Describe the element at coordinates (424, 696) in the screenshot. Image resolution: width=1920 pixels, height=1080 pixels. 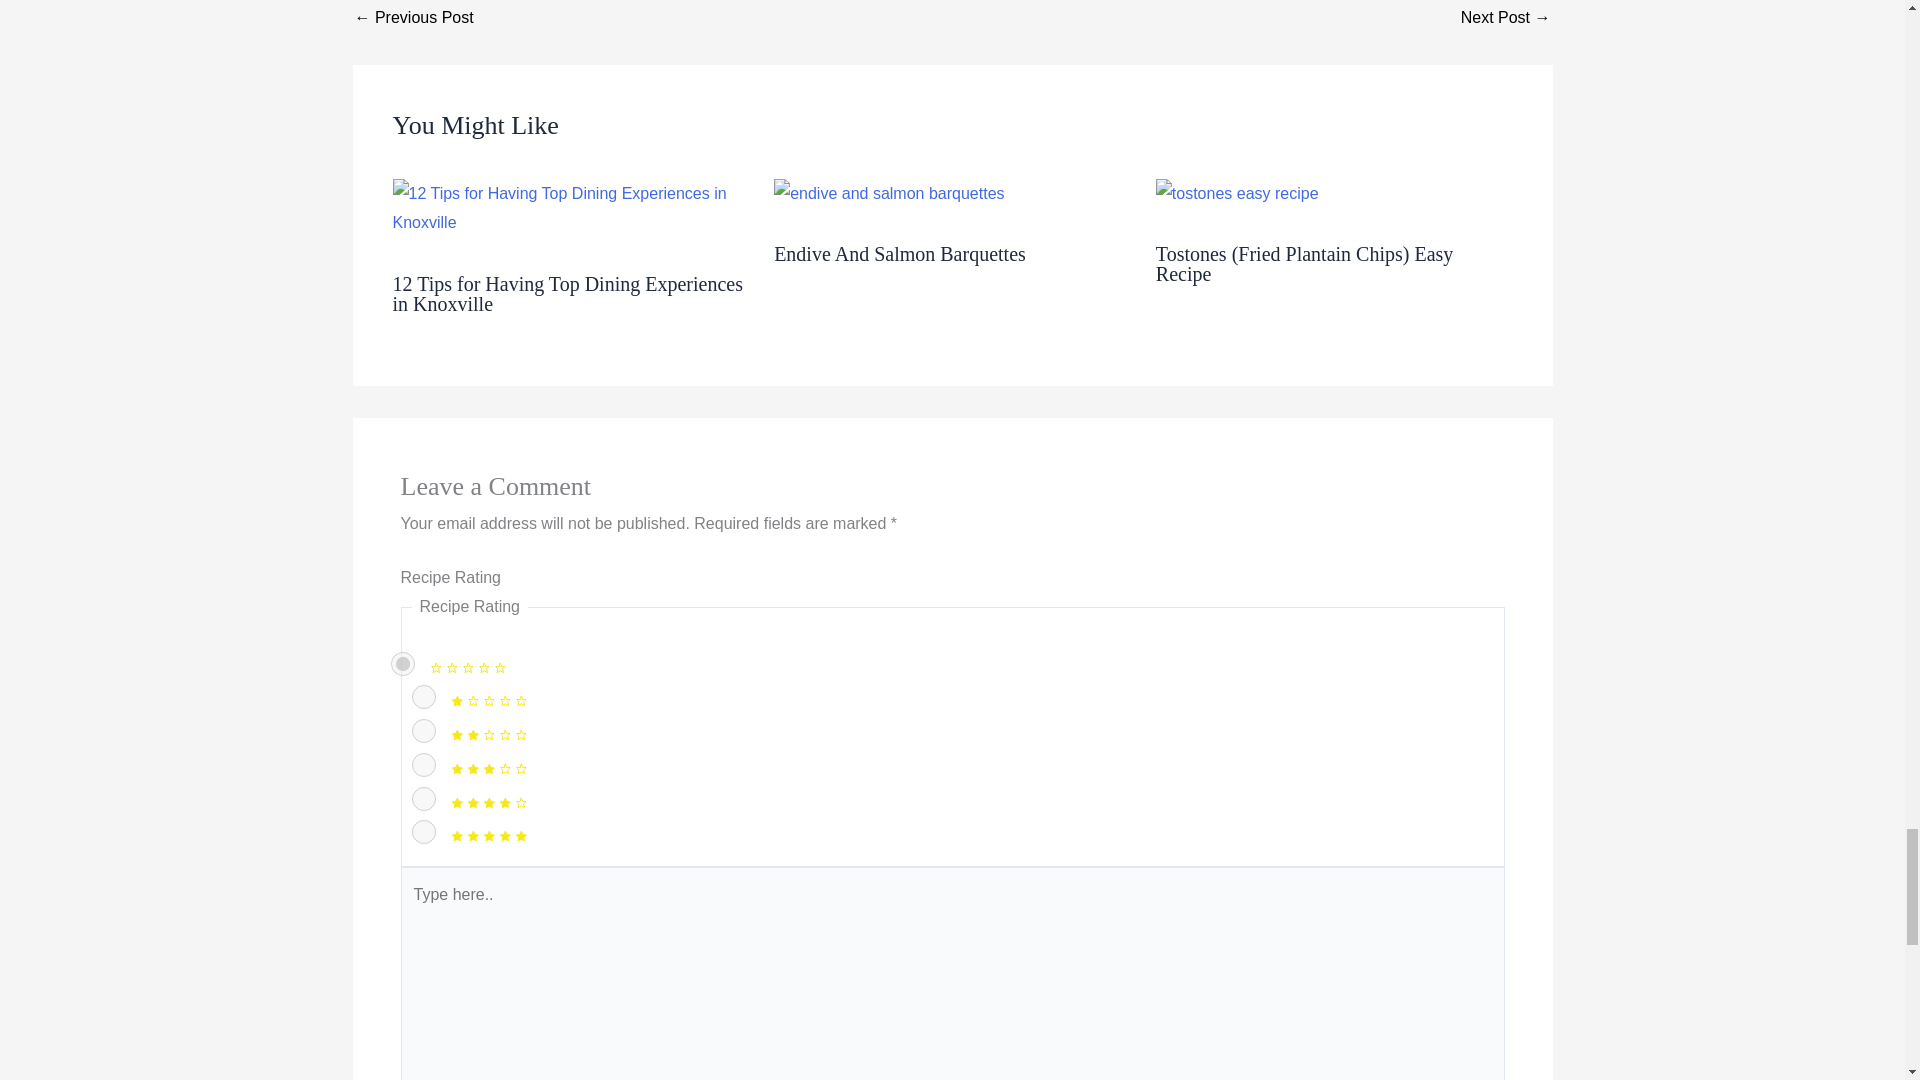
I see `1` at that location.